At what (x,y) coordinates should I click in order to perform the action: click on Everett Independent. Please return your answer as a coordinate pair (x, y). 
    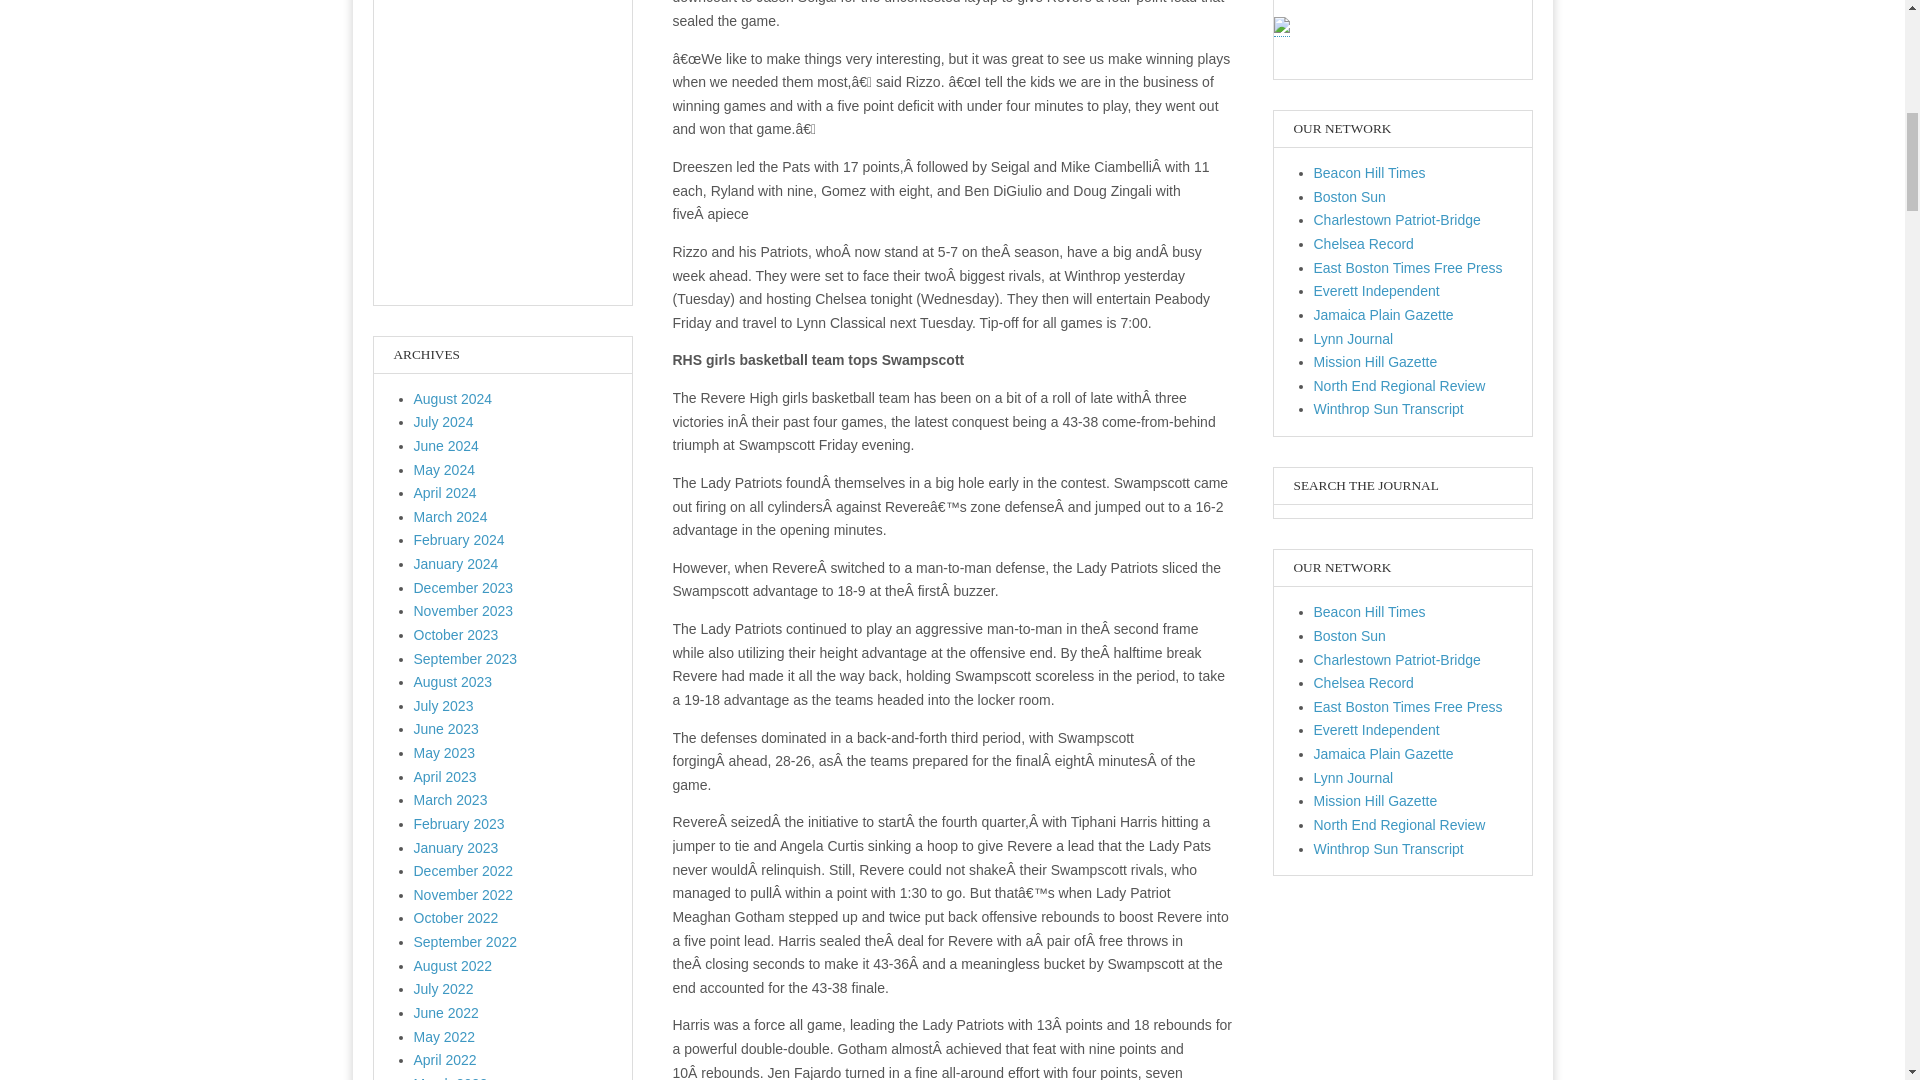
    Looking at the image, I should click on (1376, 730).